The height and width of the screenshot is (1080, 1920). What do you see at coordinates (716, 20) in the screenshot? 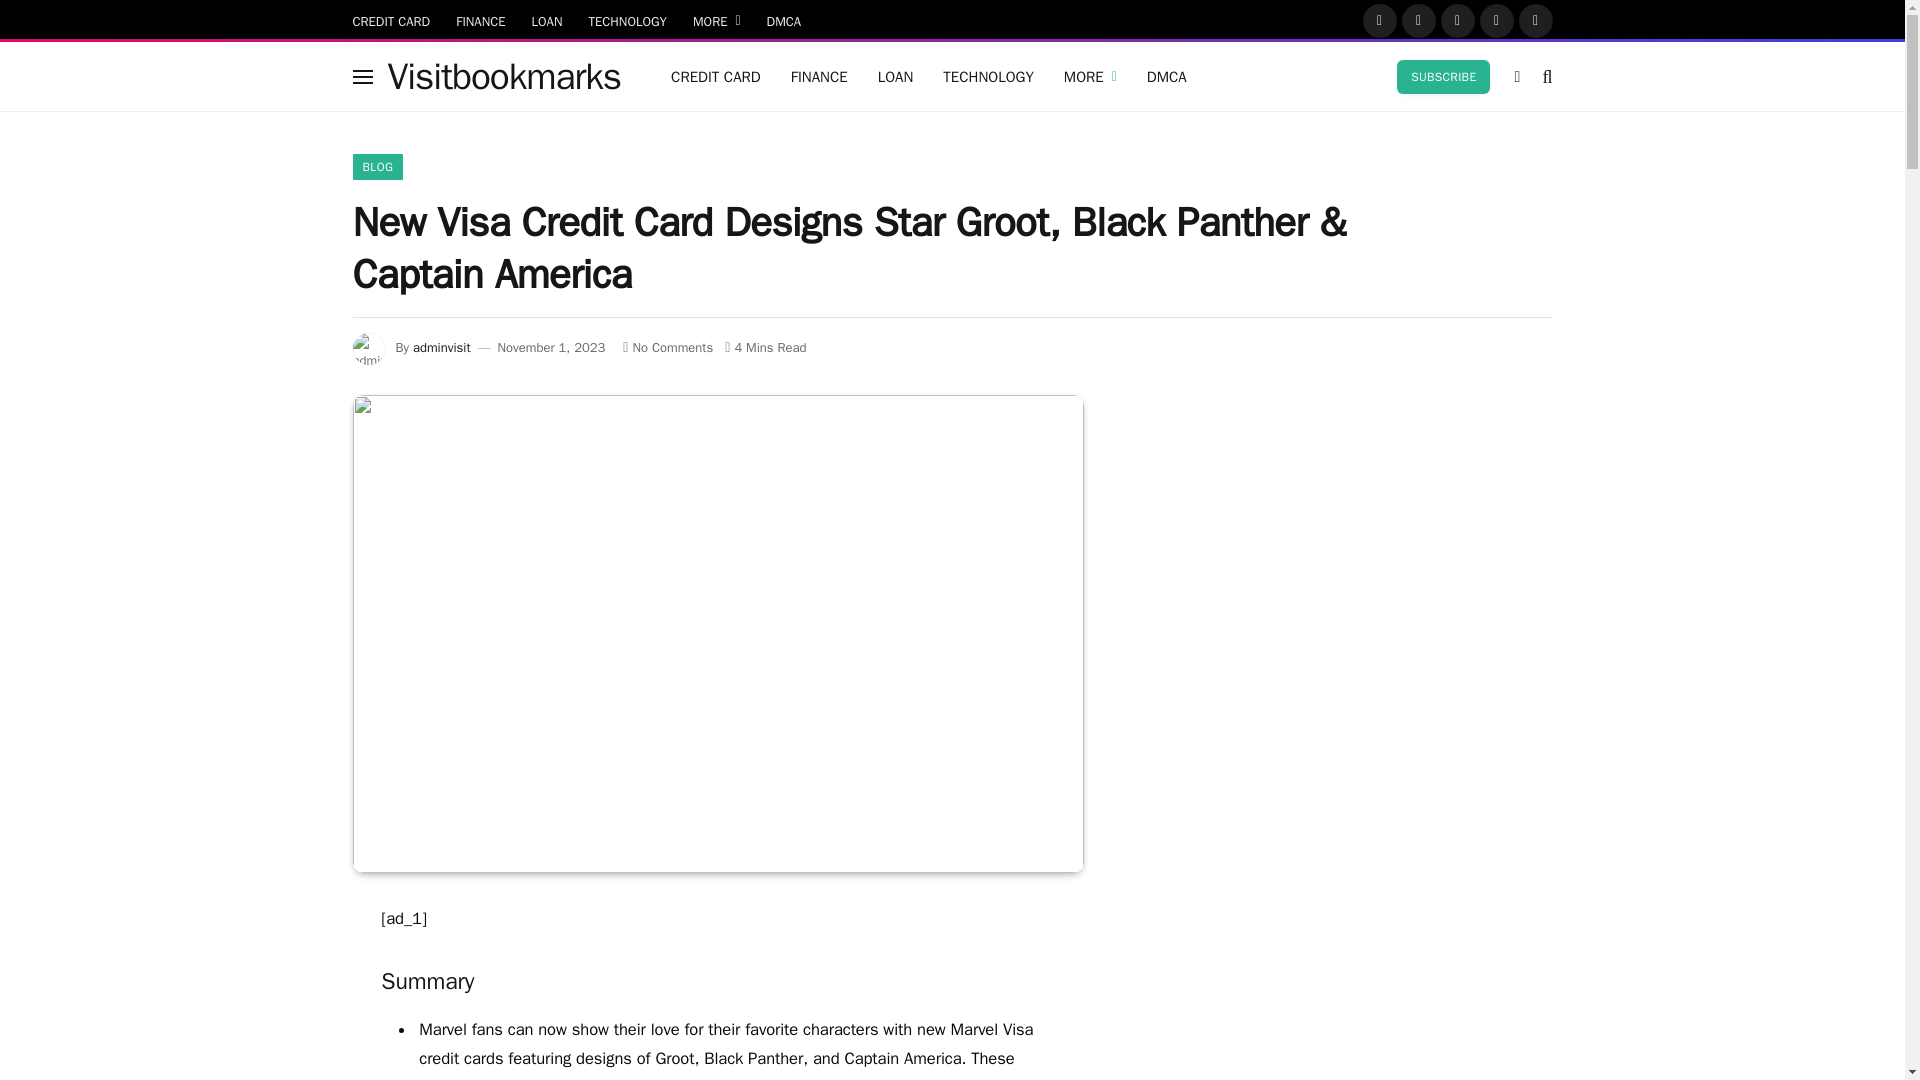
I see `MORE` at bounding box center [716, 20].